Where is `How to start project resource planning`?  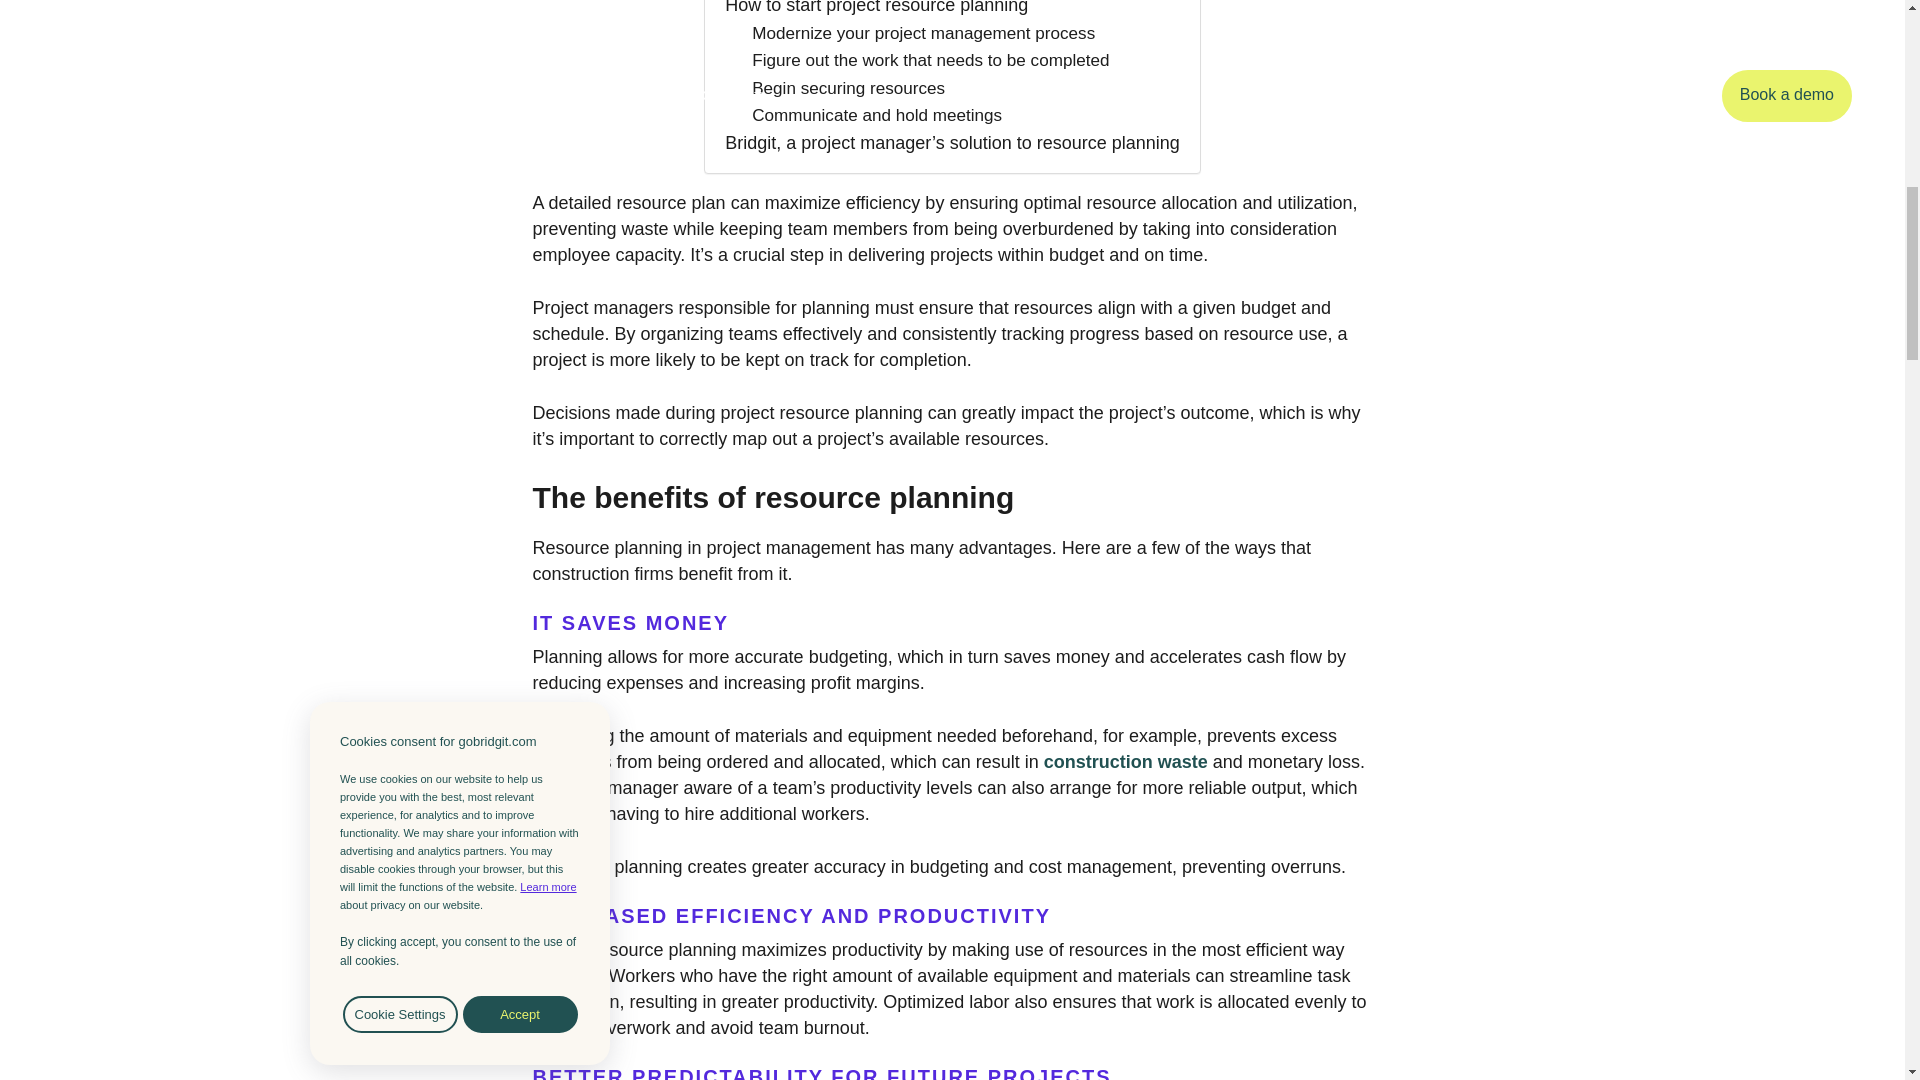 How to start project resource planning is located at coordinates (876, 10).